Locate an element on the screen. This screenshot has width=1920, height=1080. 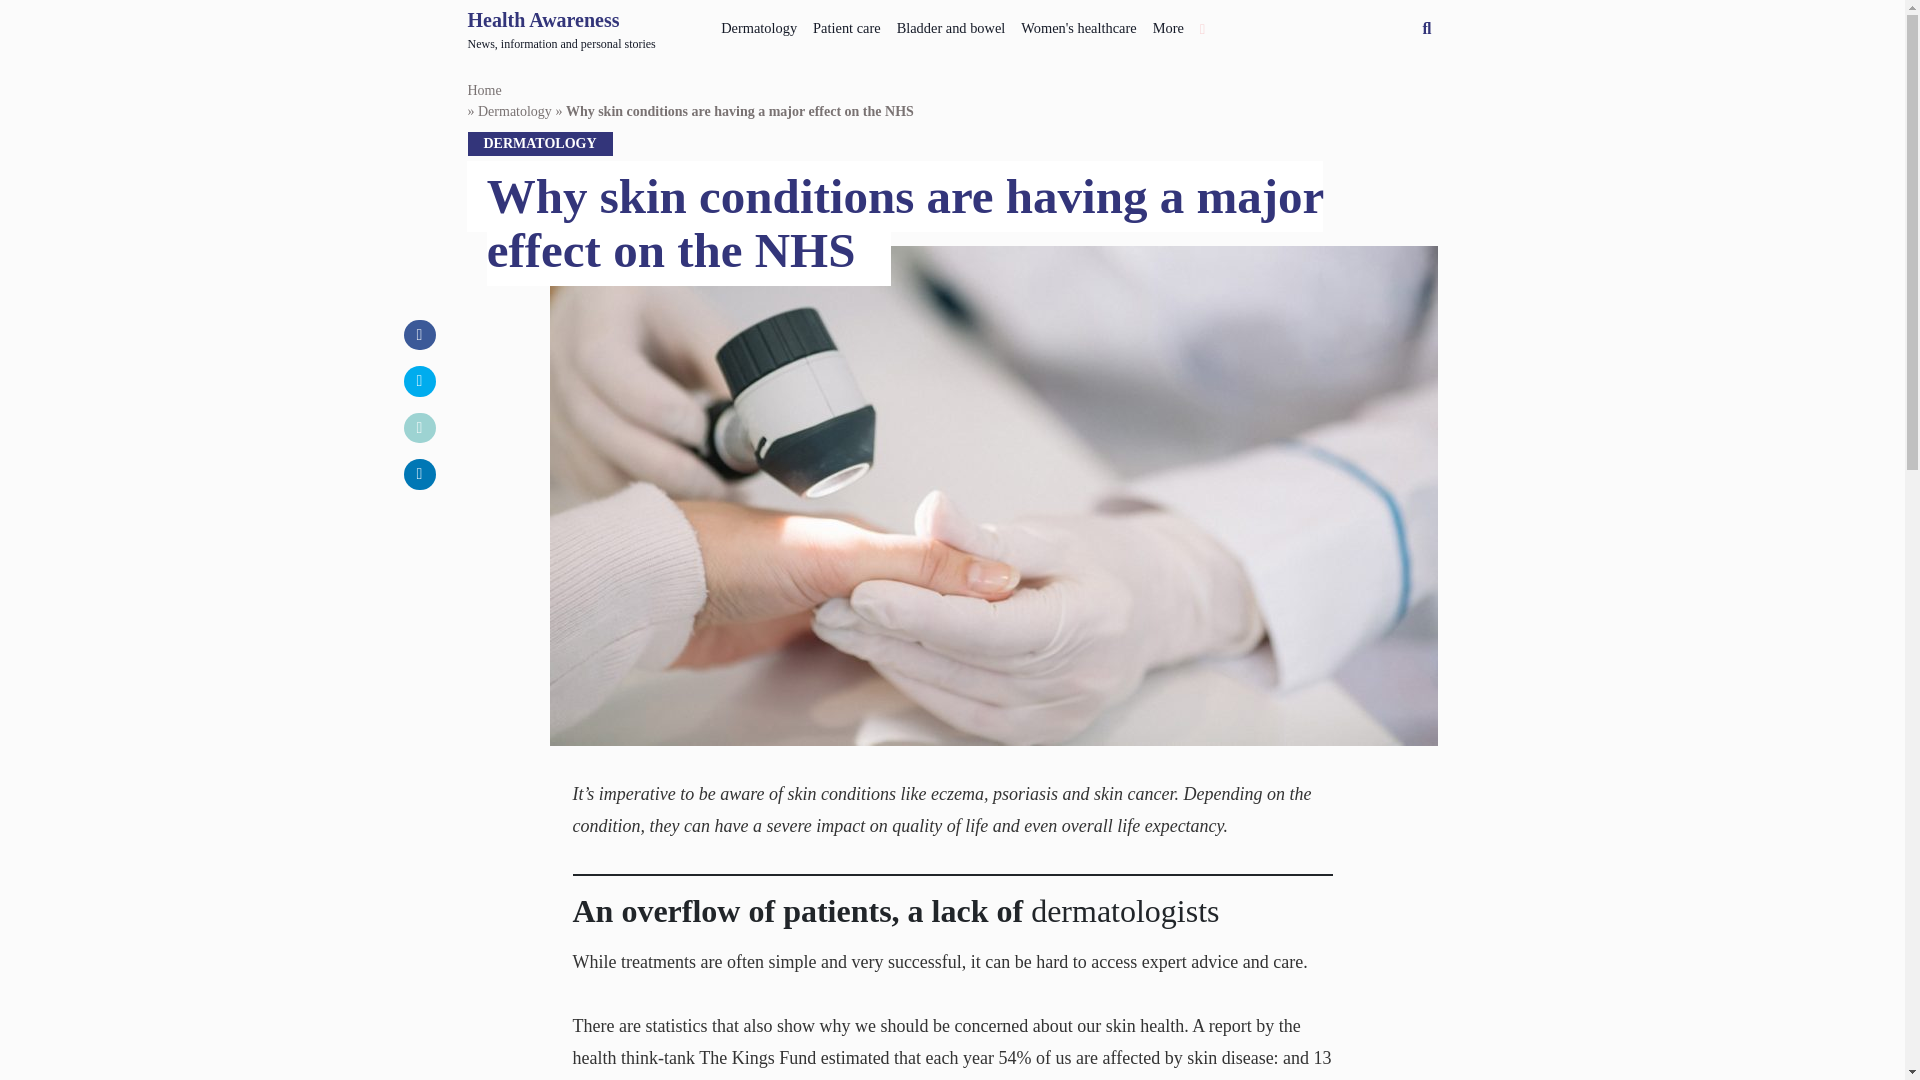
Bladder and bowel is located at coordinates (950, 24).